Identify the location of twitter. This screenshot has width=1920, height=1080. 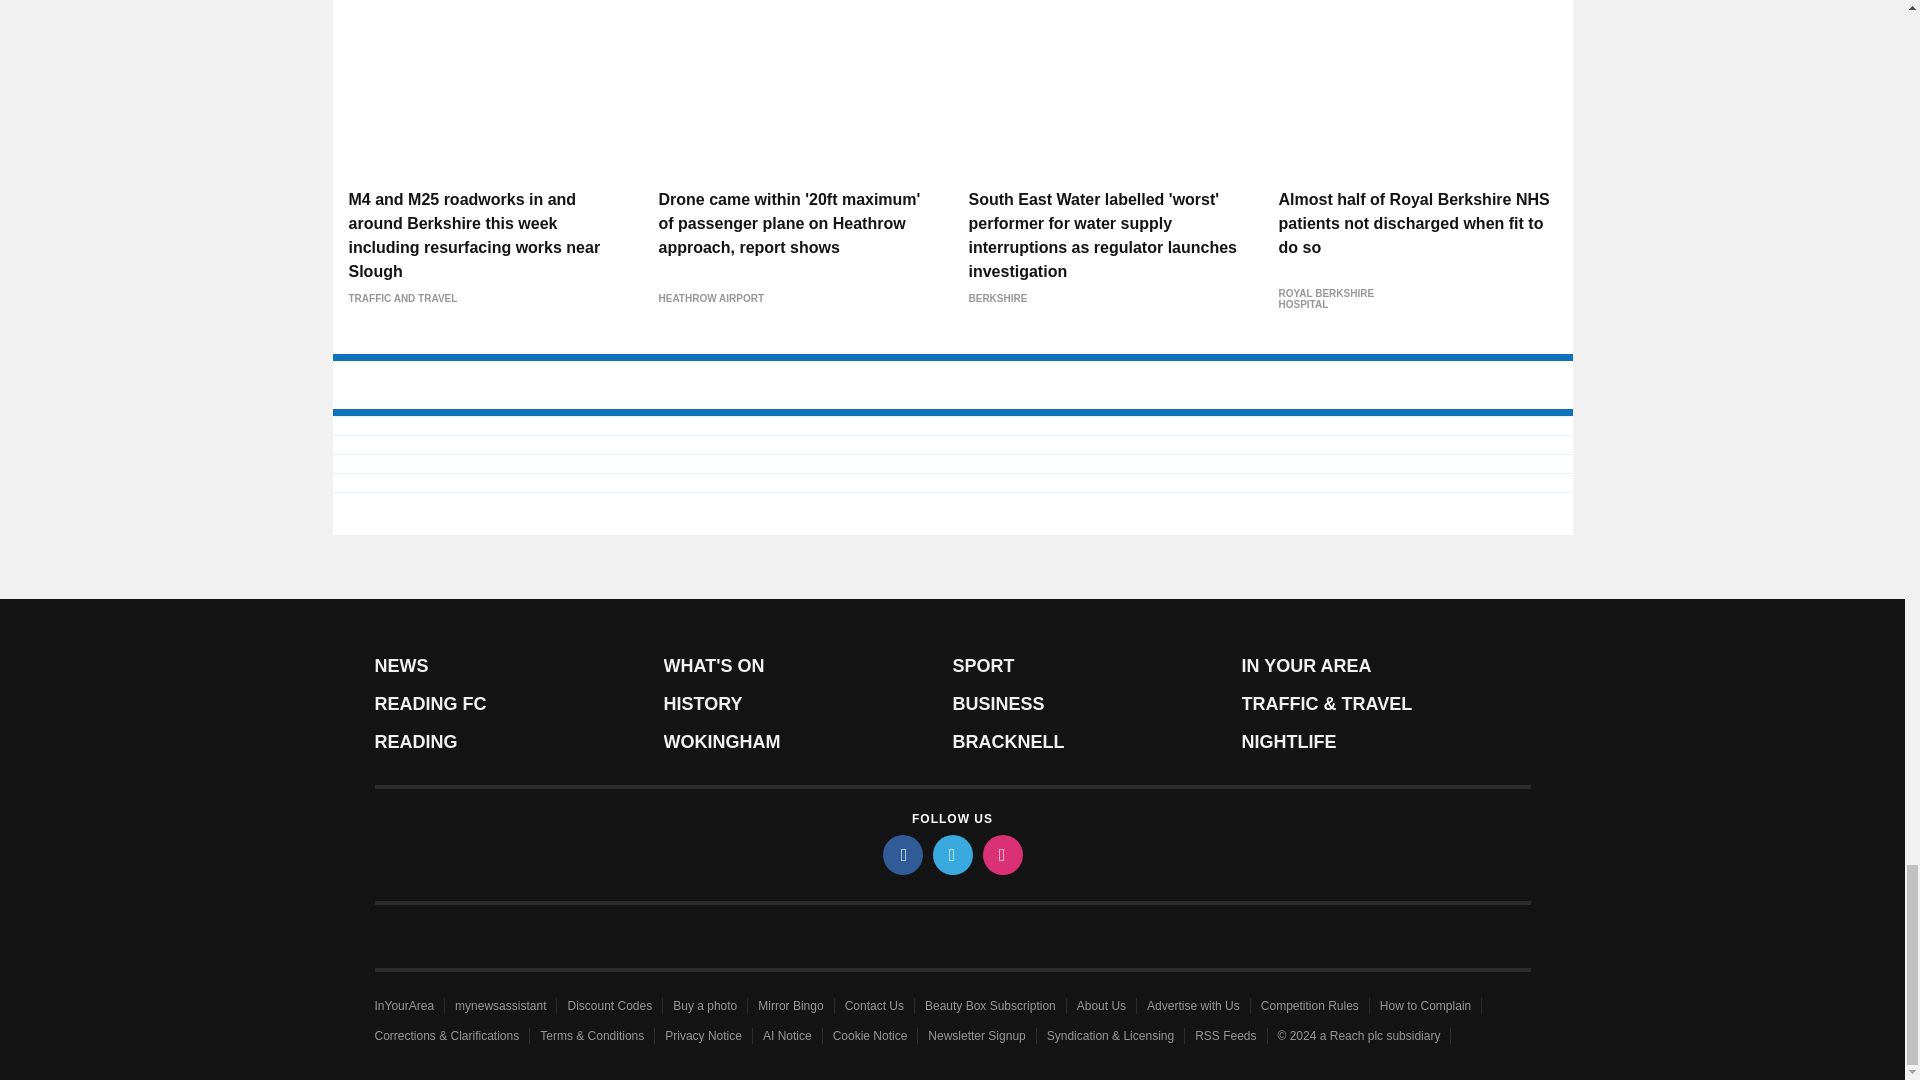
(951, 854).